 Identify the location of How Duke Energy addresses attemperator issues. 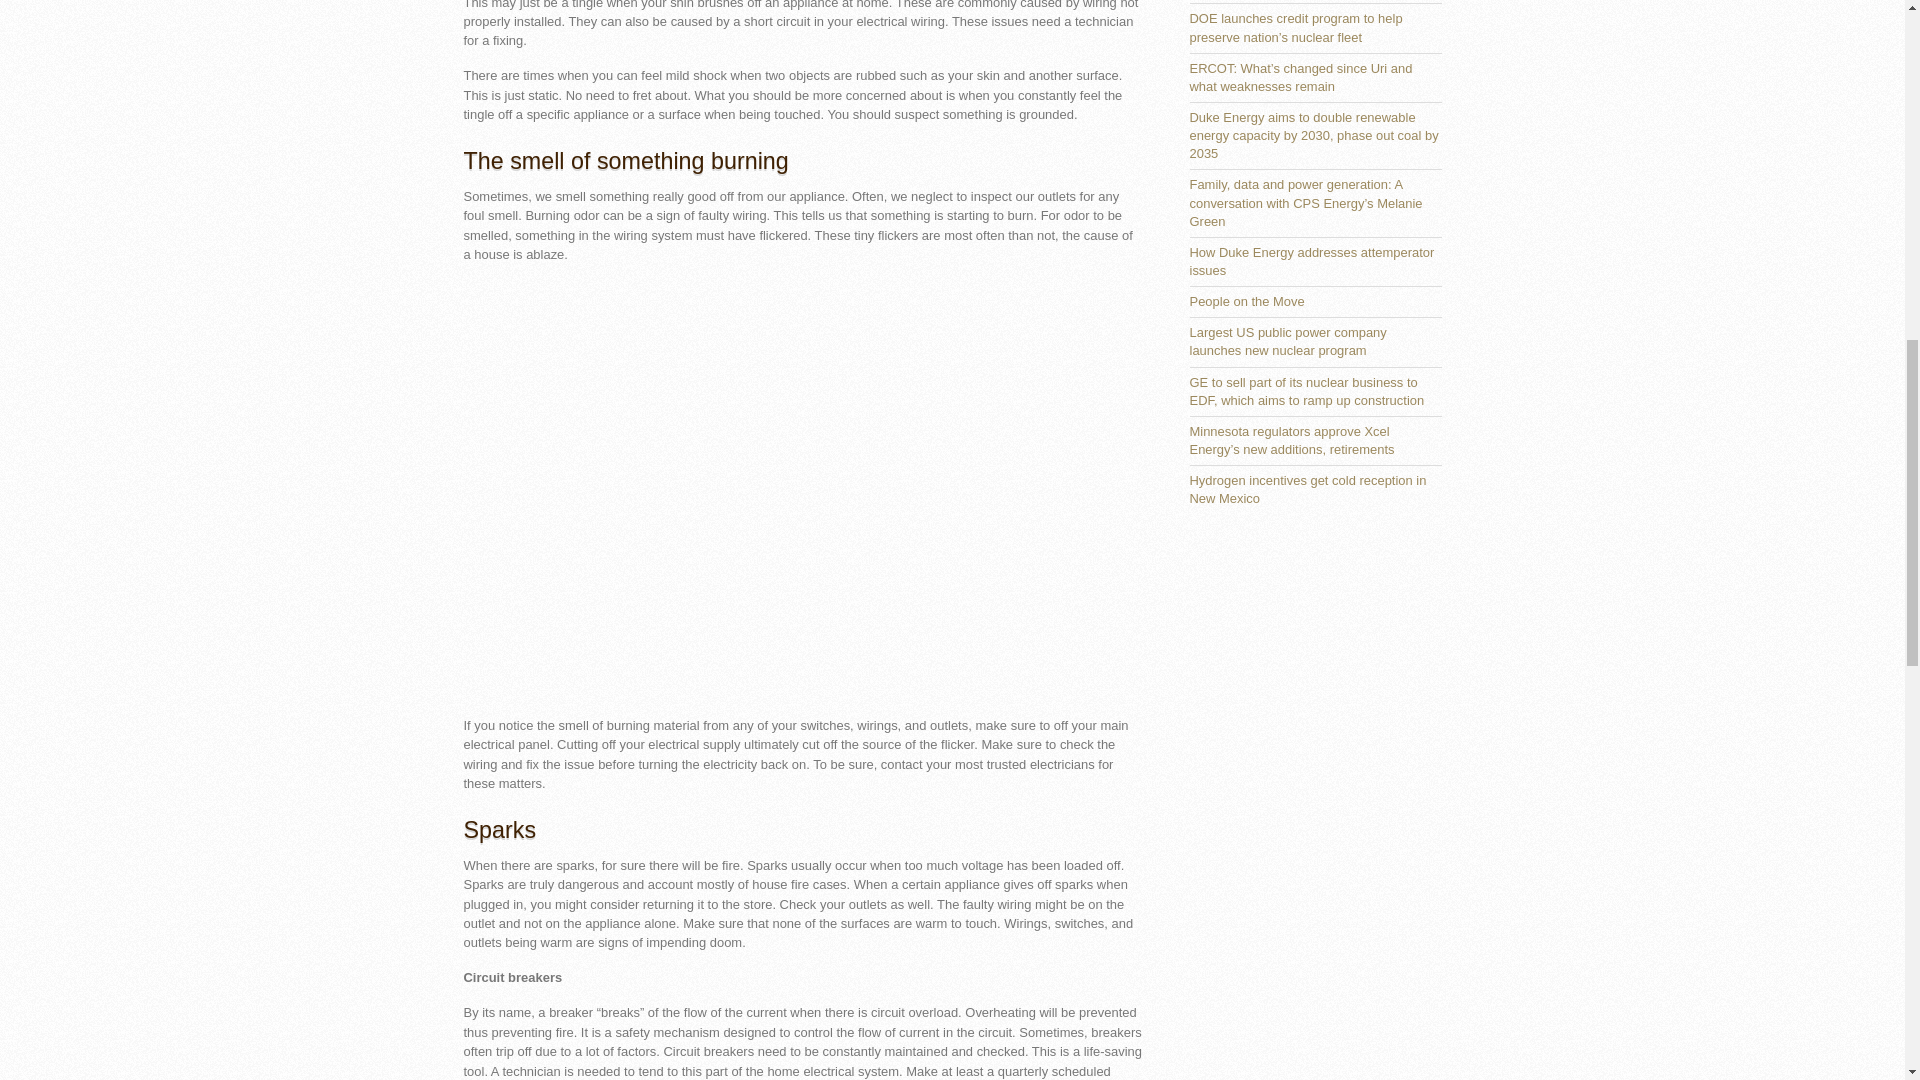
(1312, 261).